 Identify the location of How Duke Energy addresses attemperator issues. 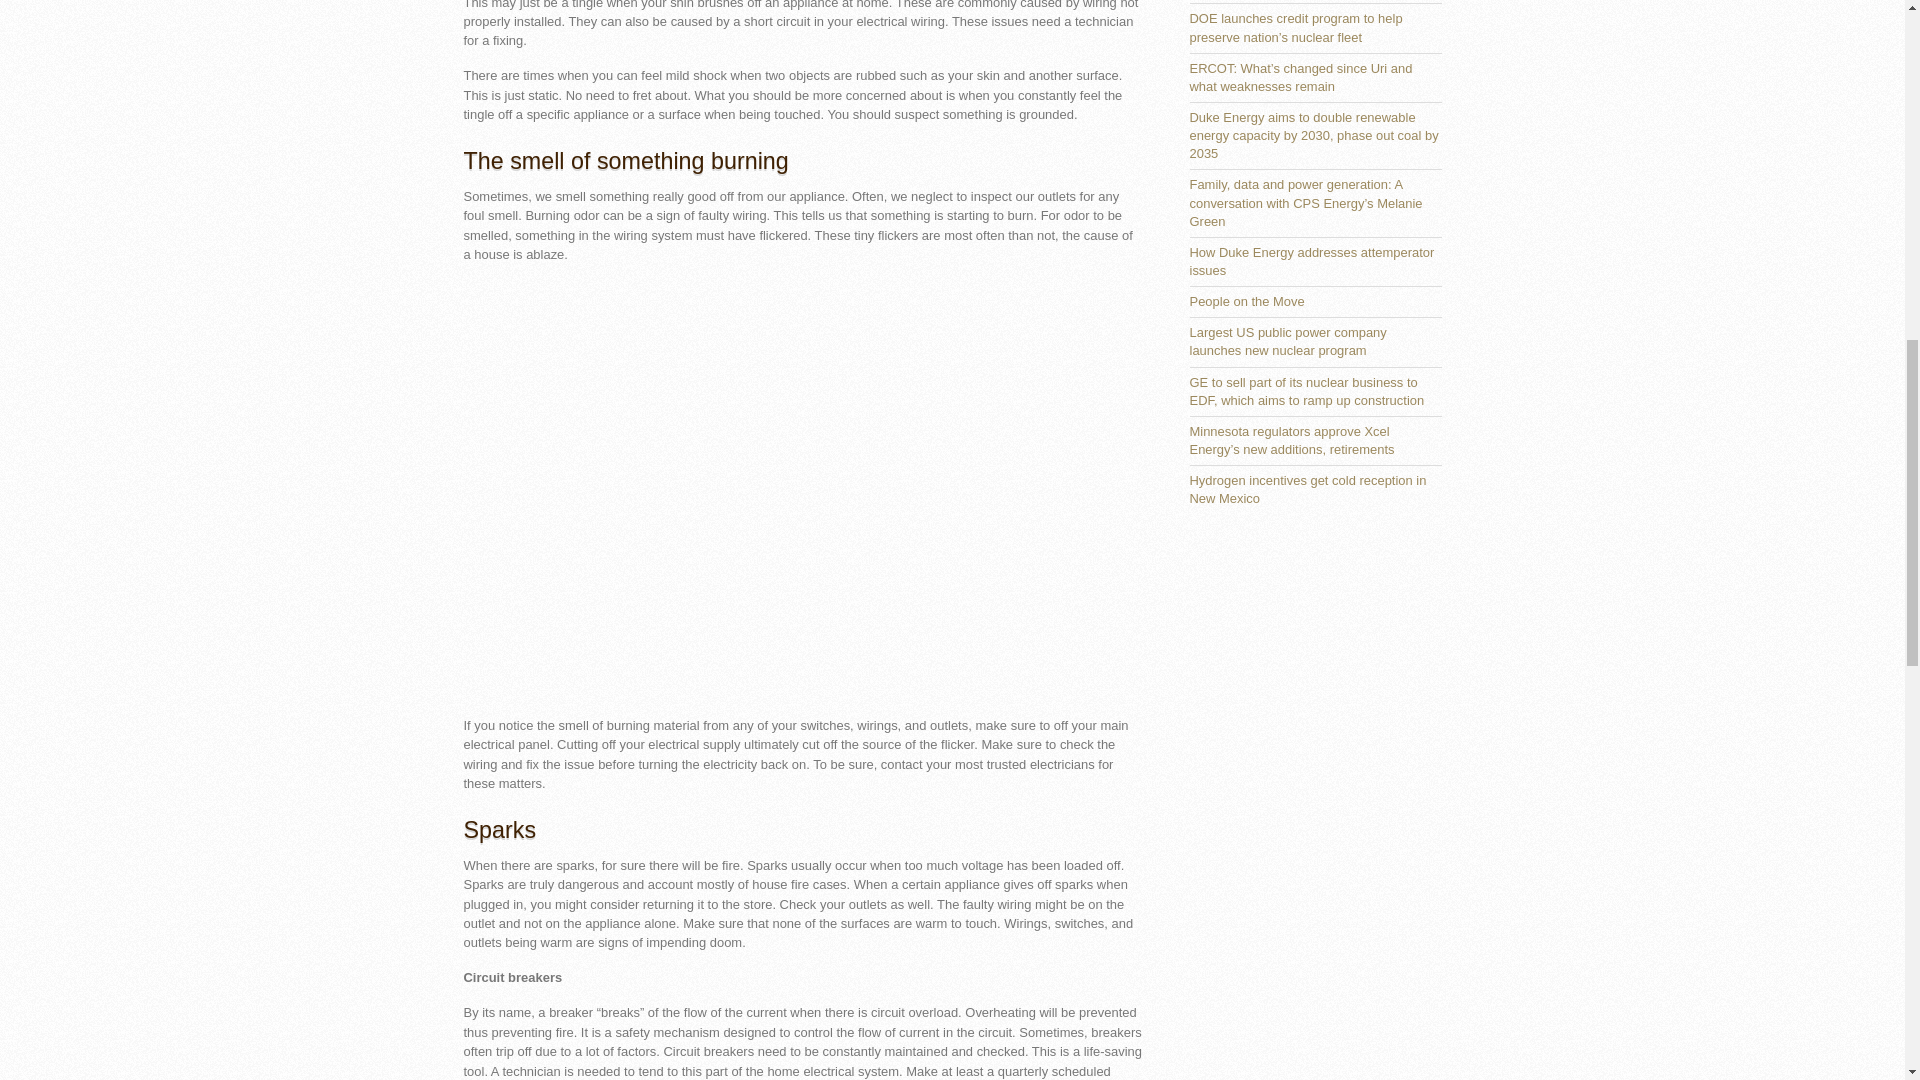
(1312, 261).